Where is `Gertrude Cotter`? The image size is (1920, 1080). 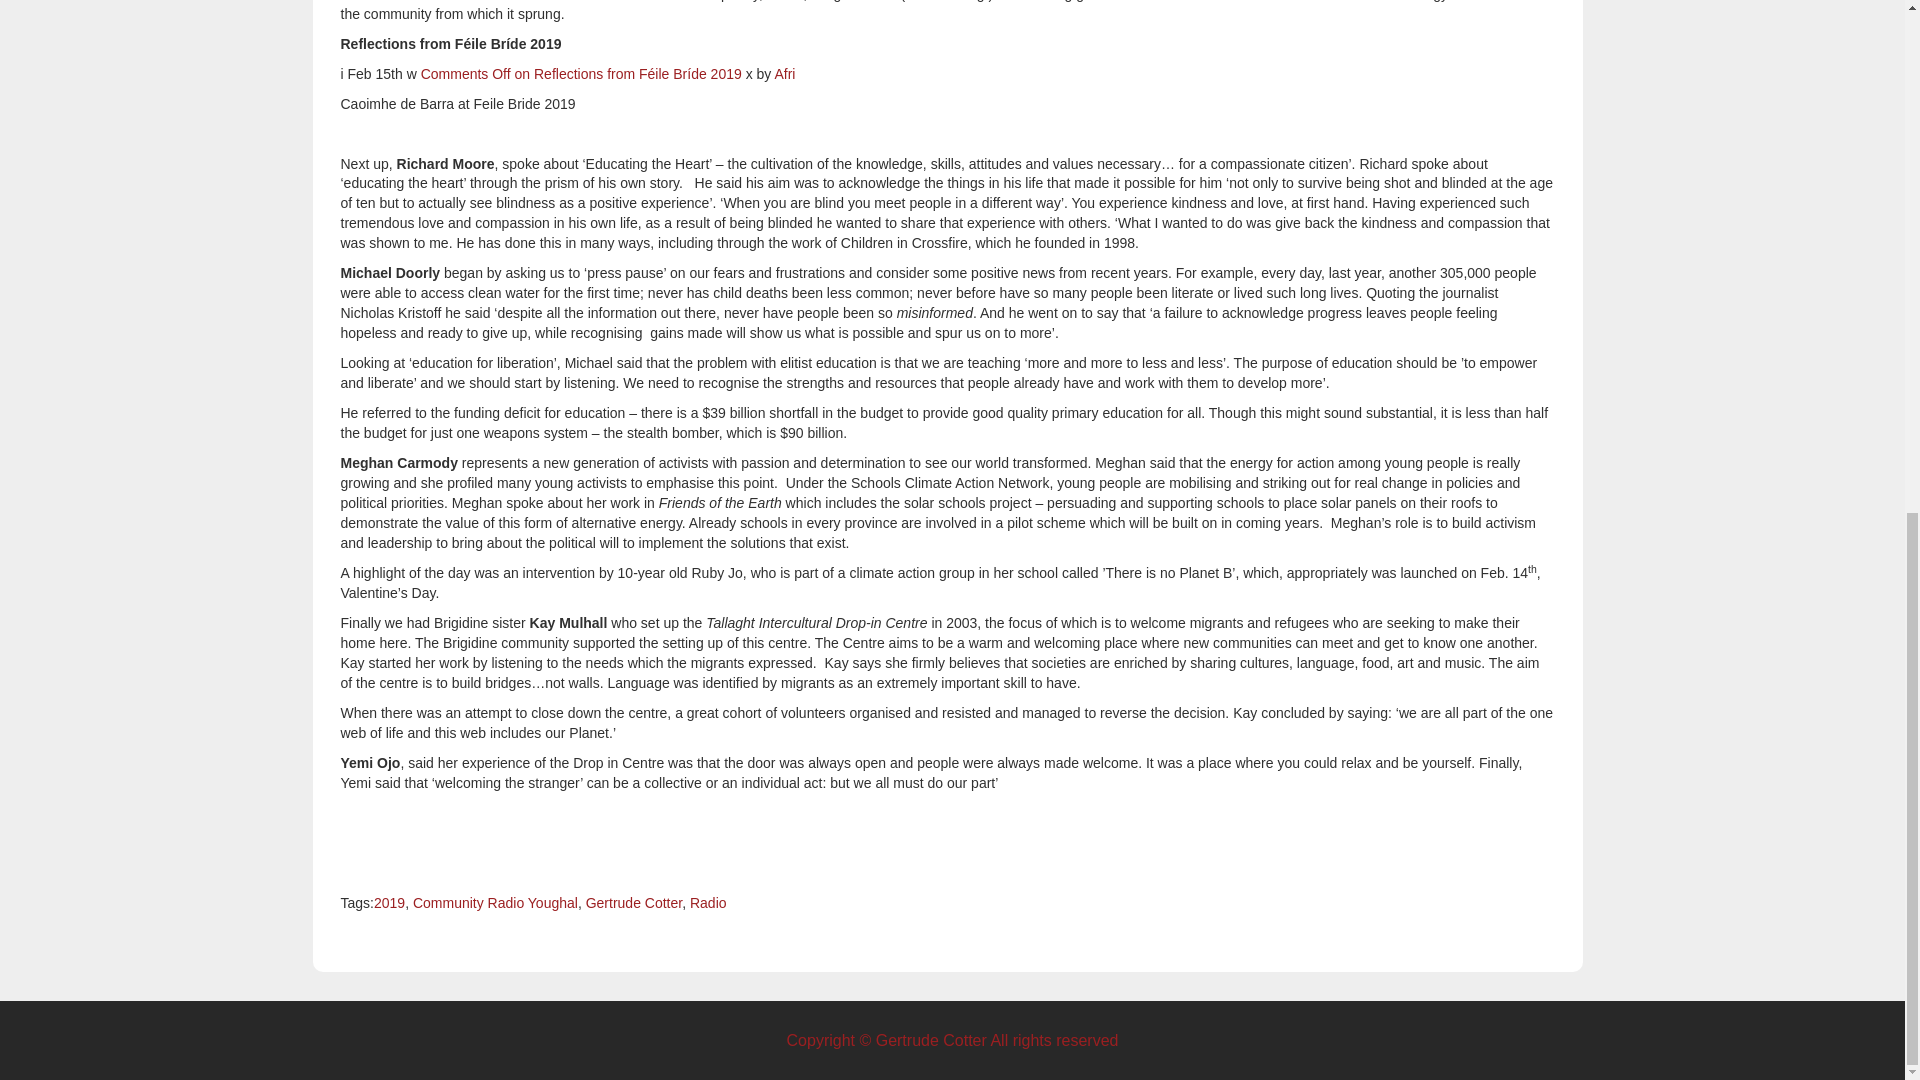
Gertrude Cotter is located at coordinates (634, 903).